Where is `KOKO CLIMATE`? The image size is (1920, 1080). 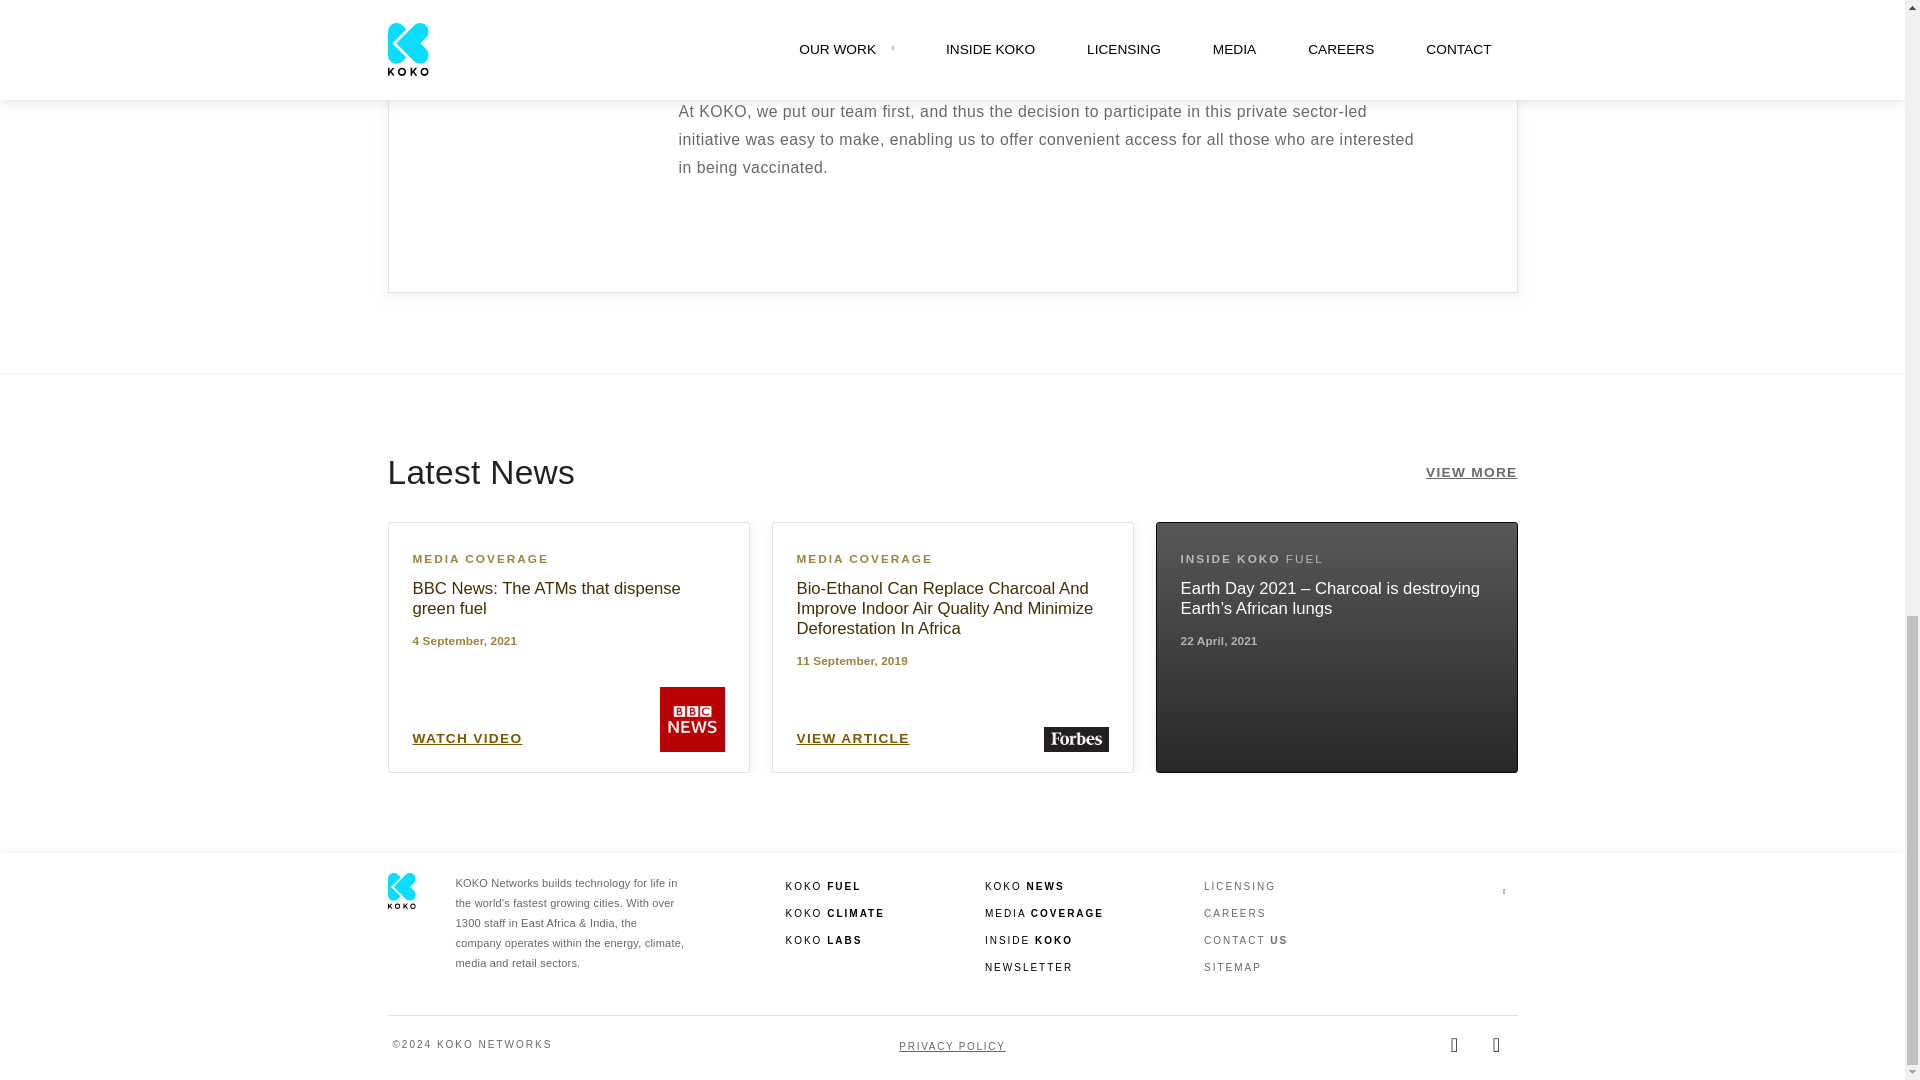 KOKO CLIMATE is located at coordinates (835, 912).